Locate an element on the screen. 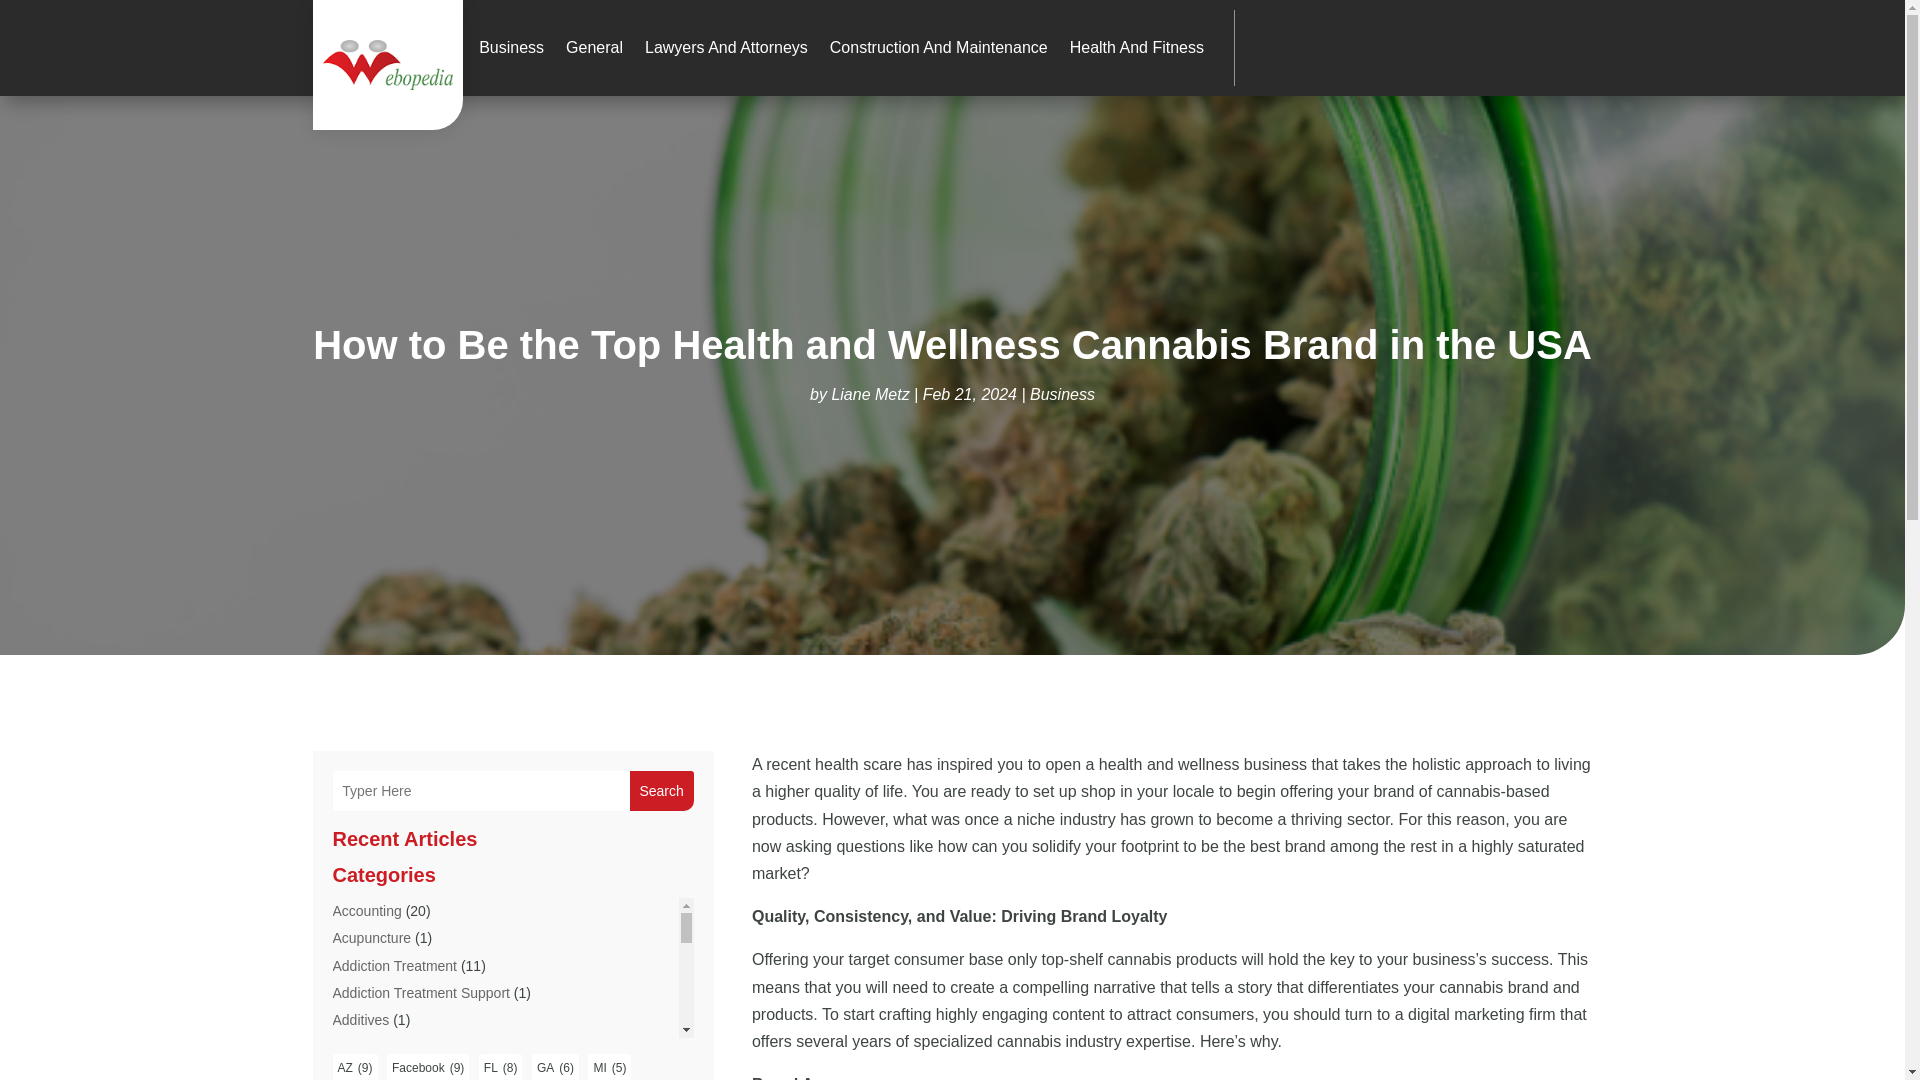  Posts by Liane Metz is located at coordinates (870, 394).